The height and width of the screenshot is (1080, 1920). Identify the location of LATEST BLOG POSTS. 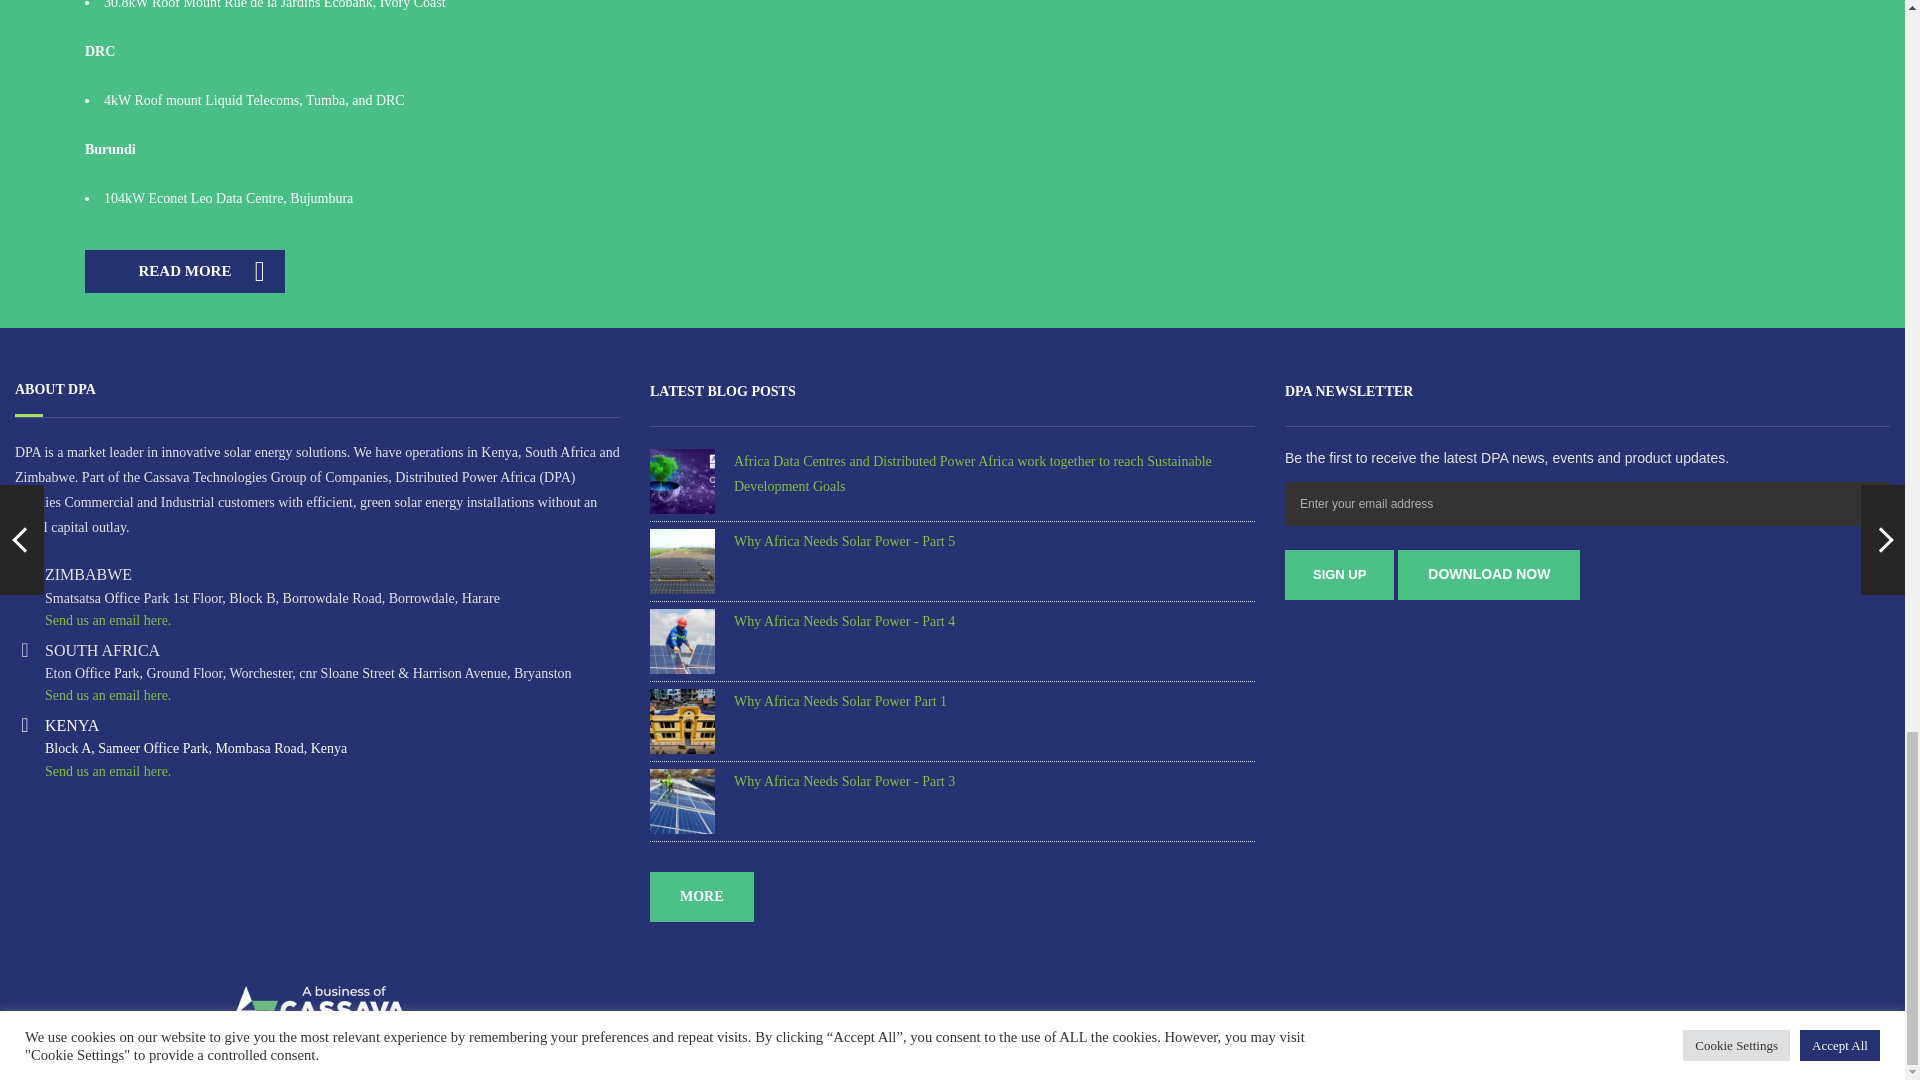
(723, 391).